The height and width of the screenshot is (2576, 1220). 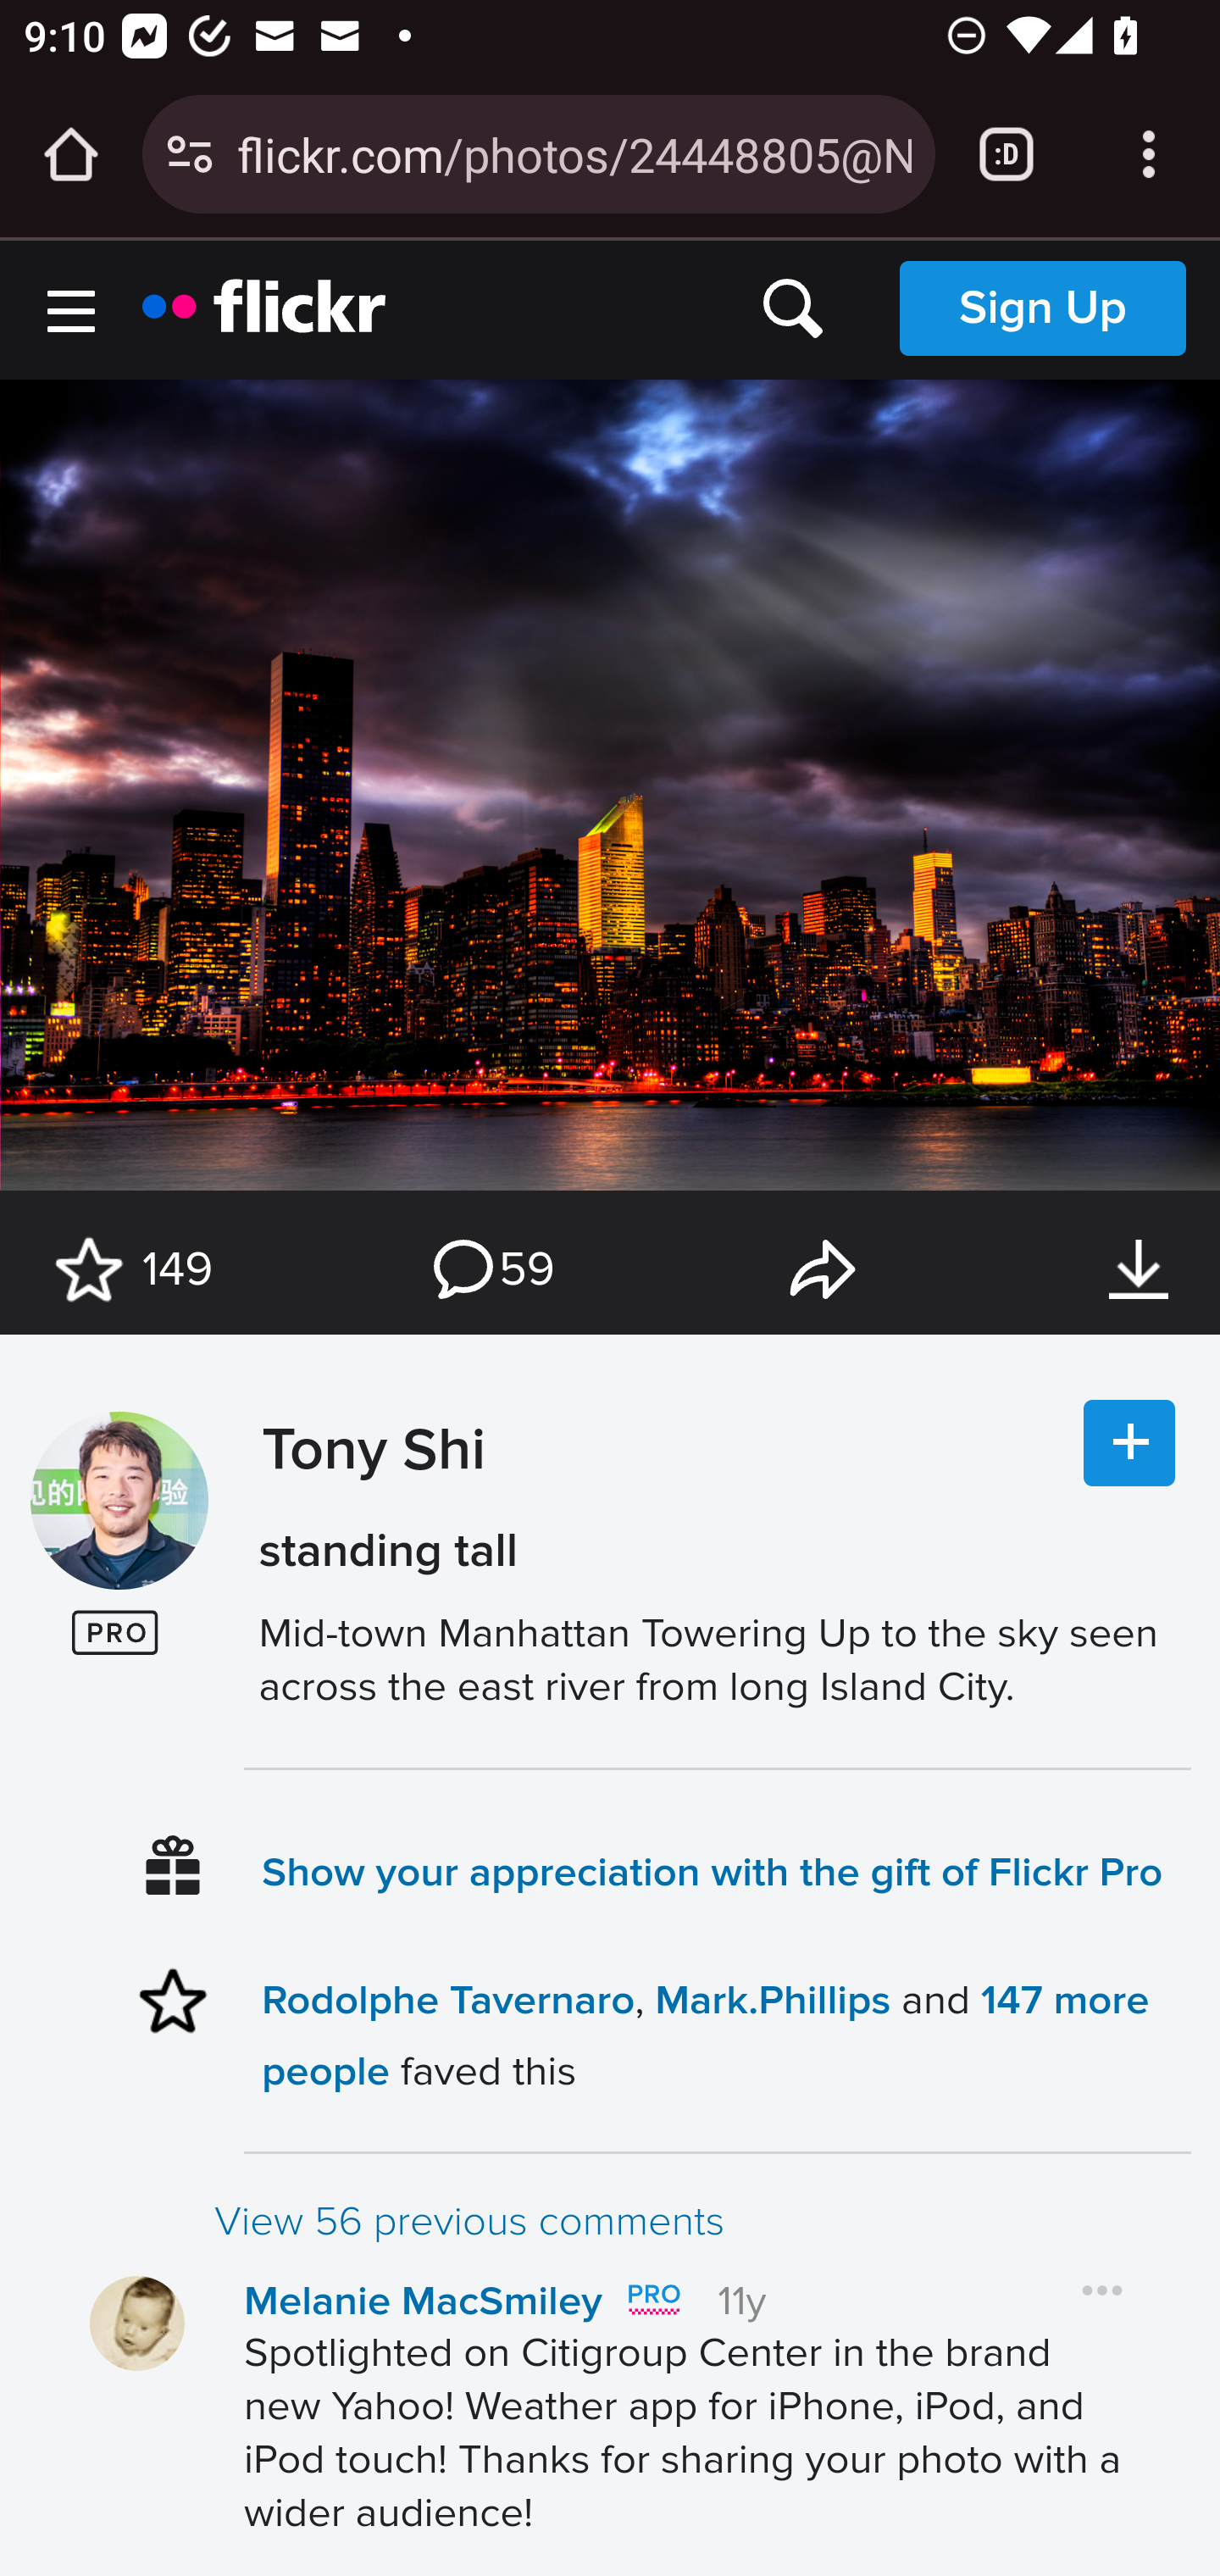 I want to click on Open the home page, so click(x=71, y=154).